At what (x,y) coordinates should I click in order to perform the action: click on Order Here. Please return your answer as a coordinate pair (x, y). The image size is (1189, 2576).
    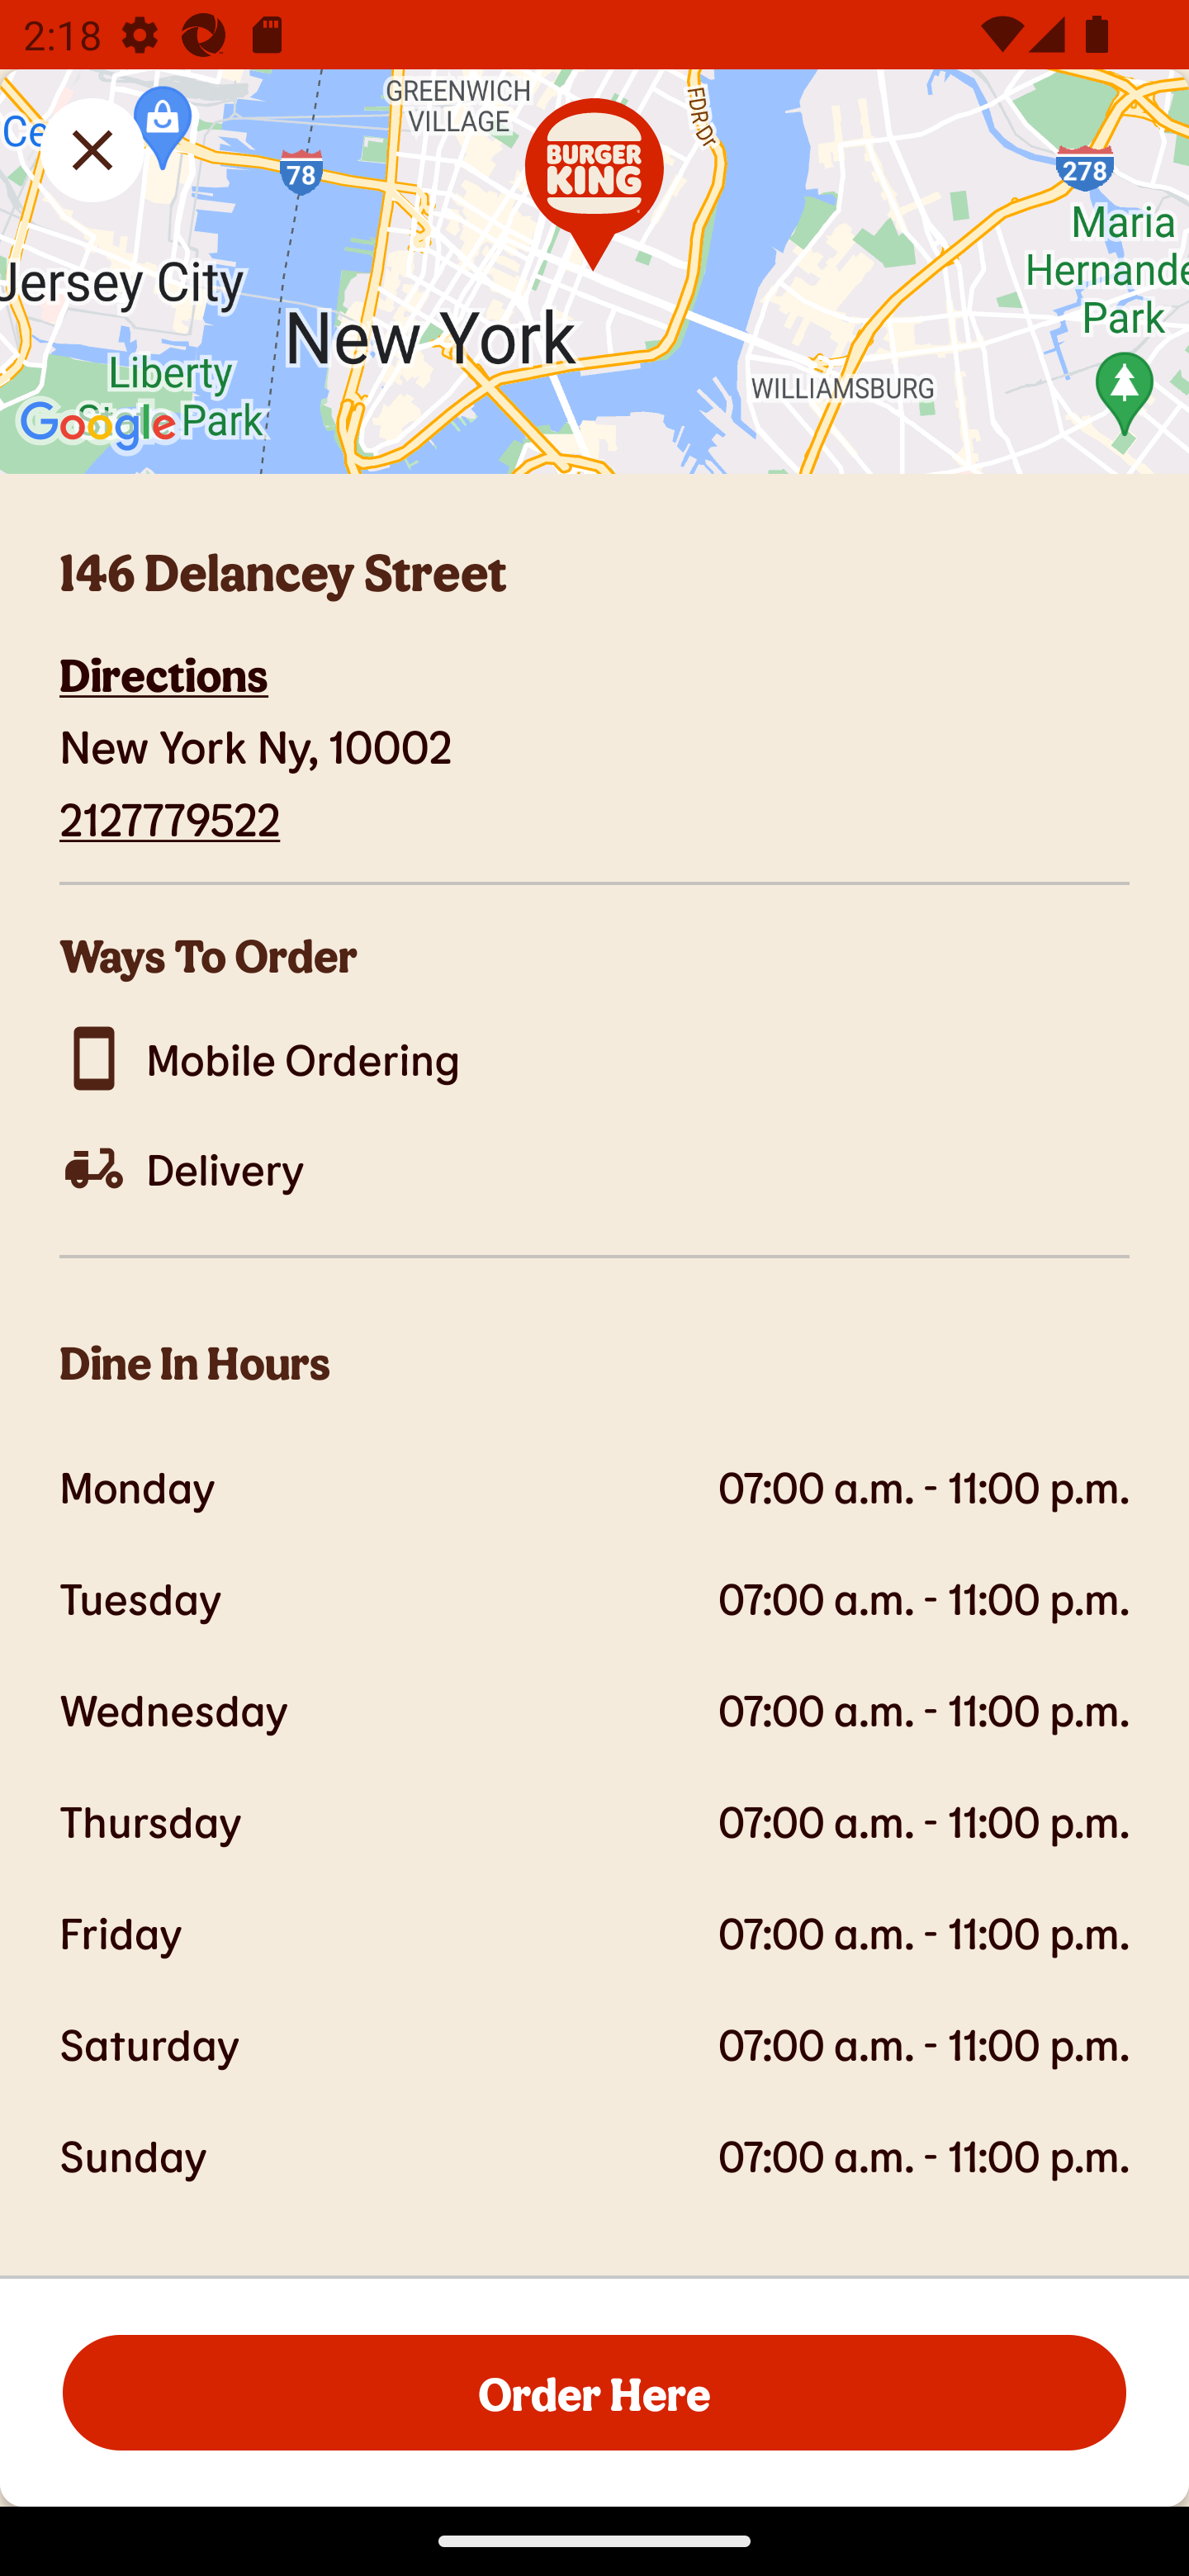
    Looking at the image, I should click on (594, 2391).